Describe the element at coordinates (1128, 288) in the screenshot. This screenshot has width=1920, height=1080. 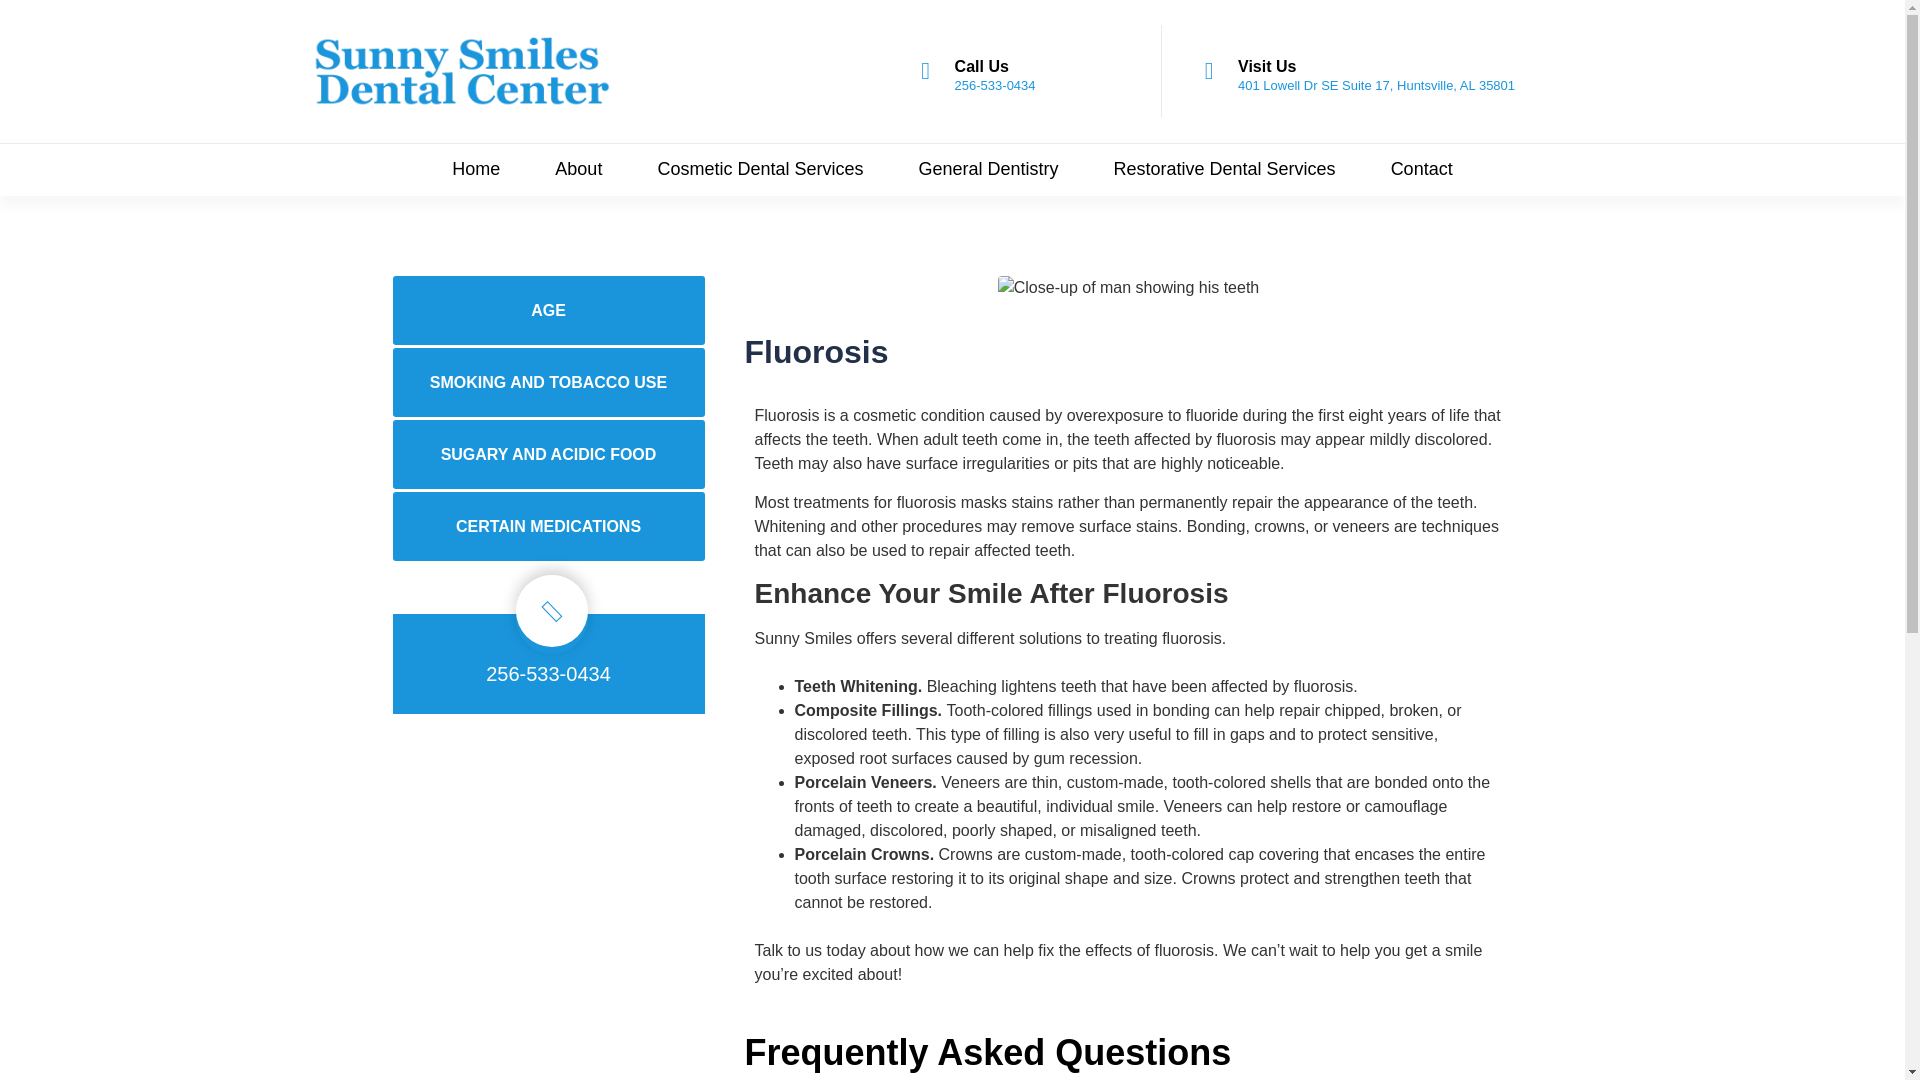
I see `Man showing his teeth` at that location.